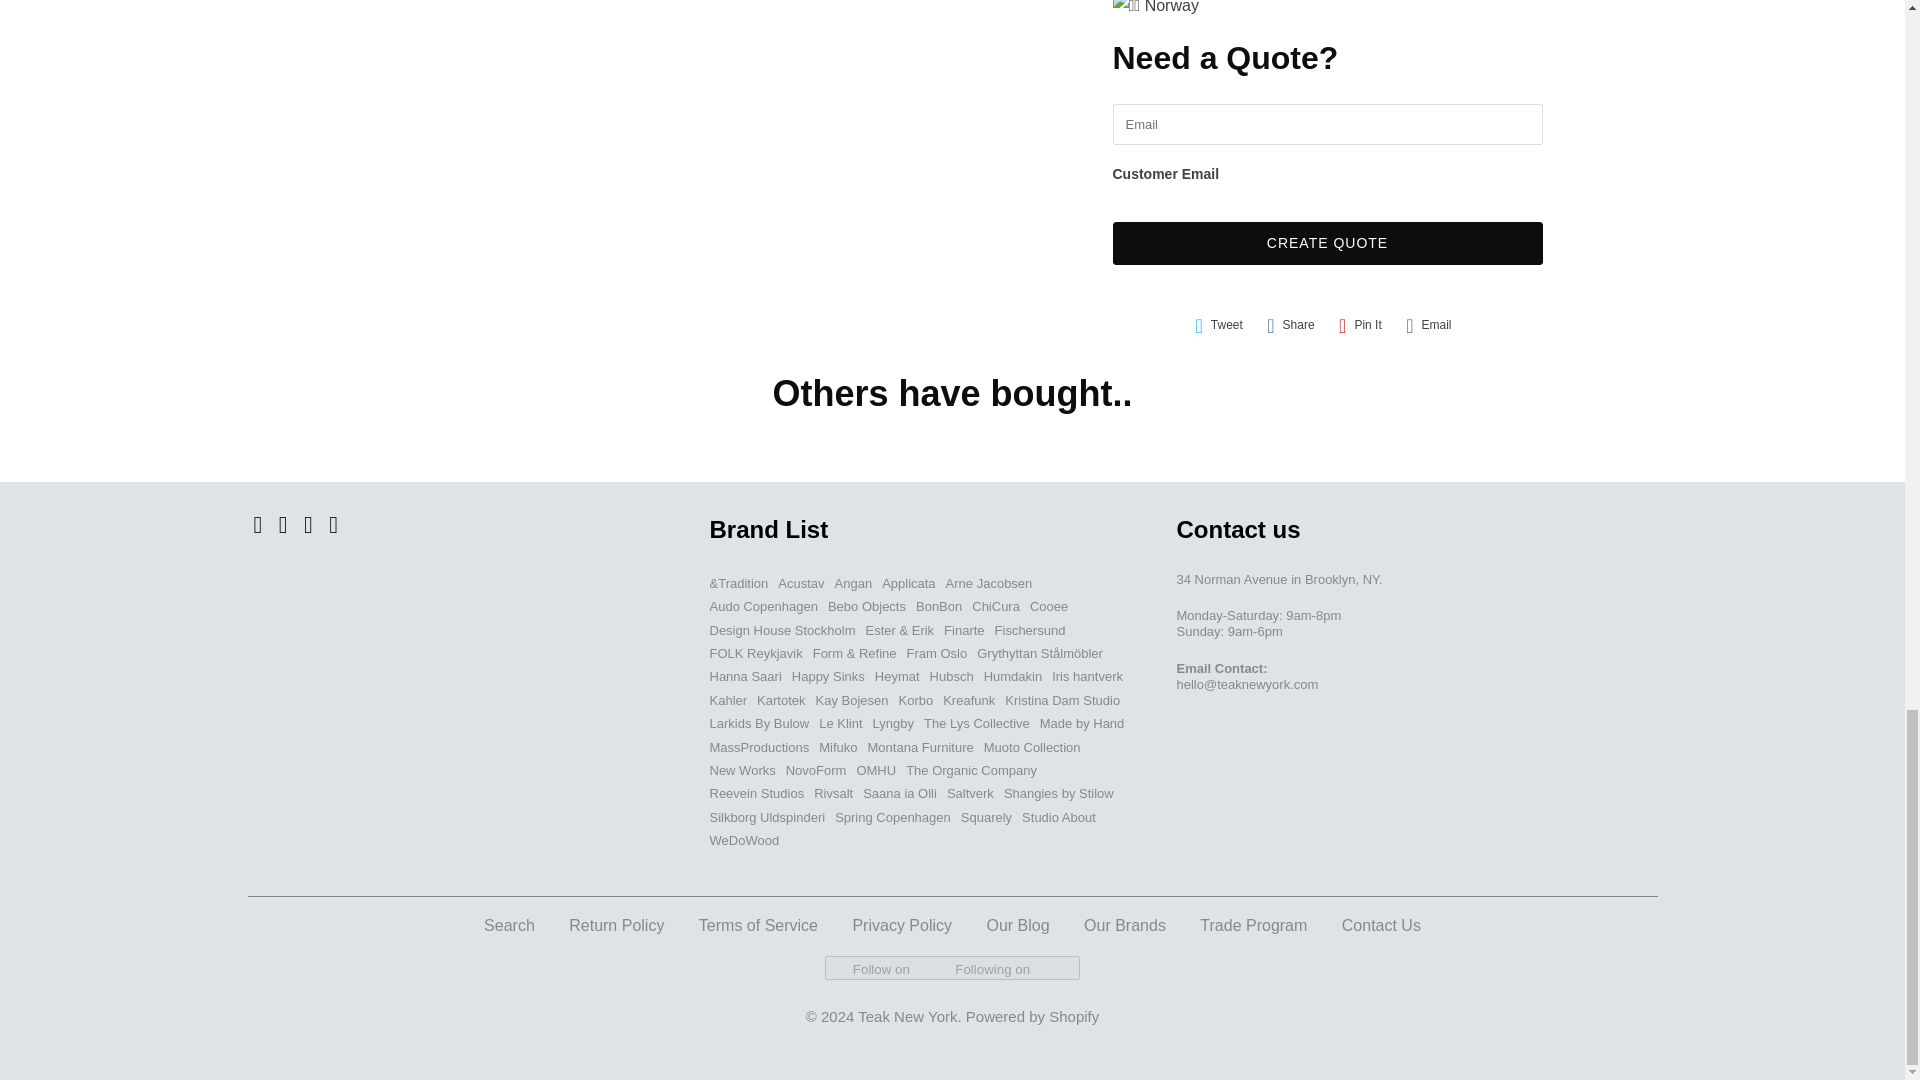 The image size is (1920, 1080). I want to click on Share this on Pinterest, so click(1360, 325).